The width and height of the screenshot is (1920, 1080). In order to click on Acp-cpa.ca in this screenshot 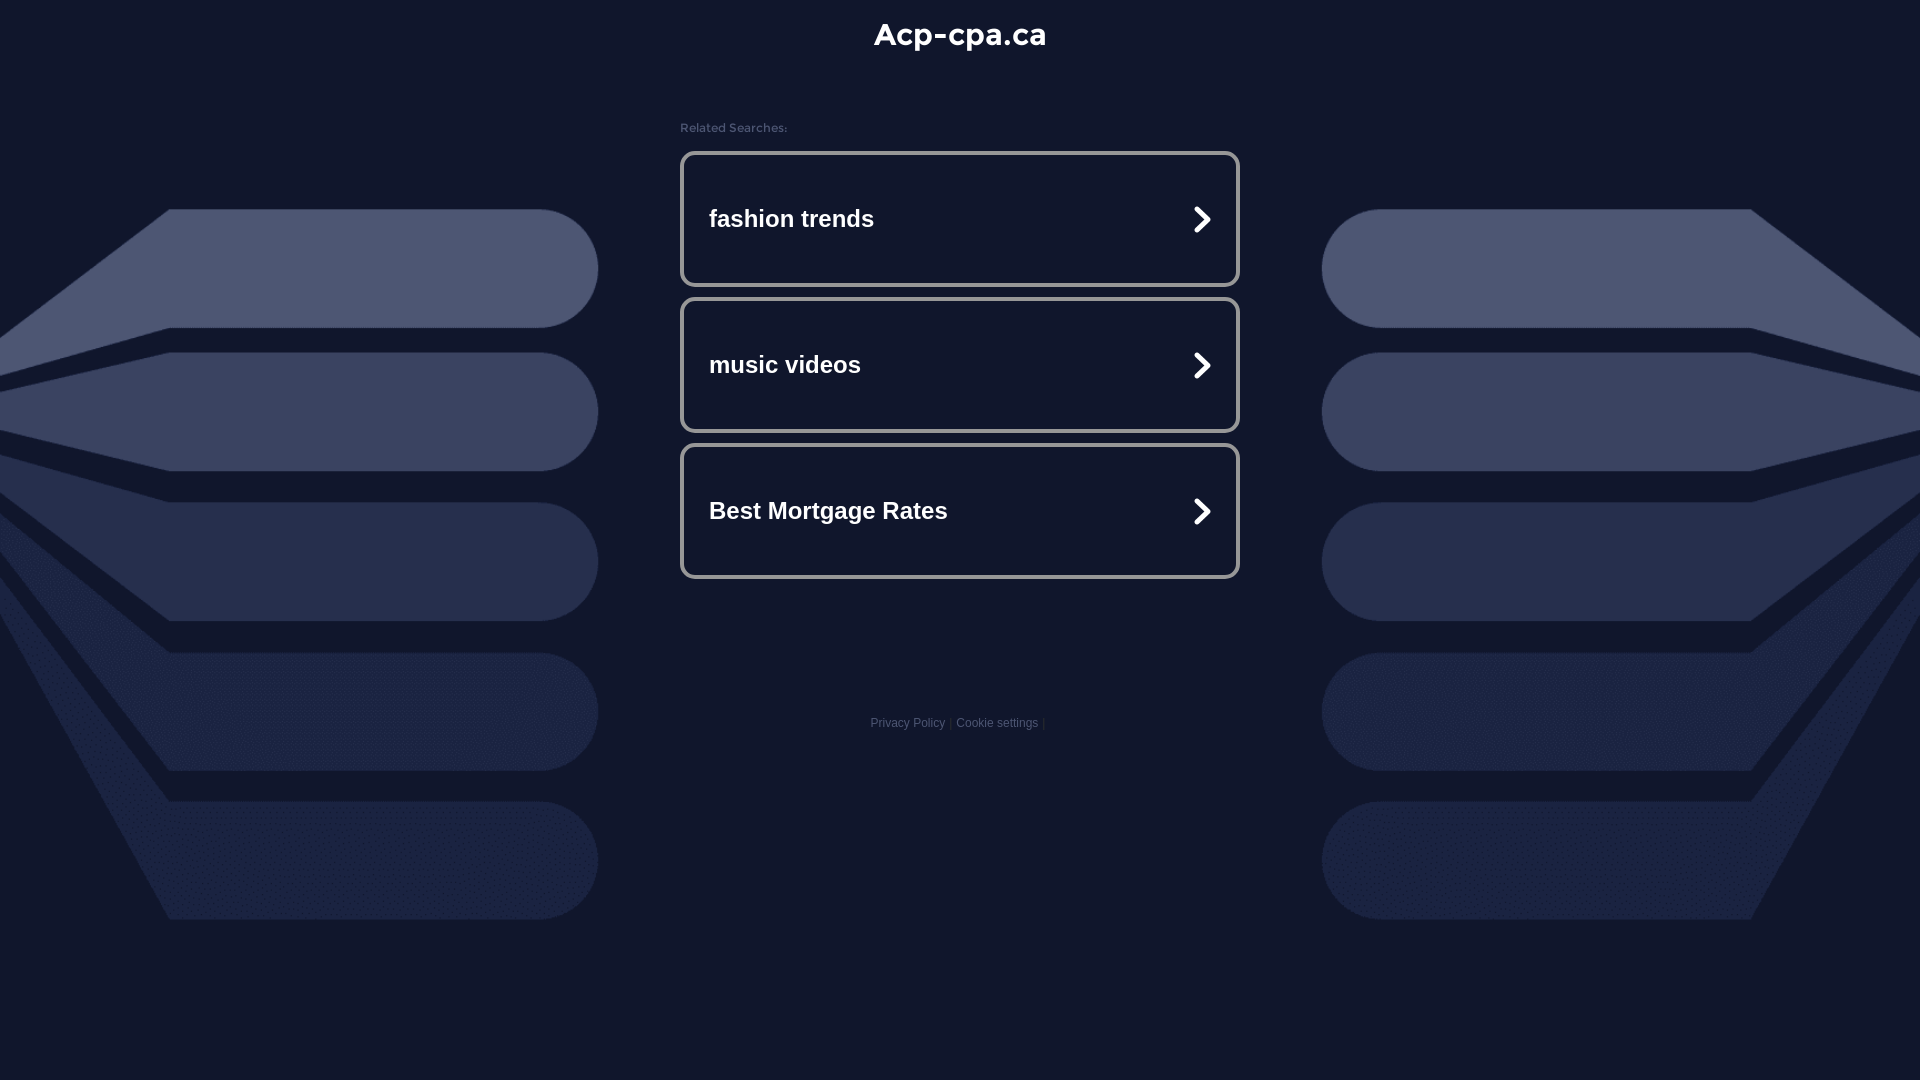, I will do `click(960, 34)`.